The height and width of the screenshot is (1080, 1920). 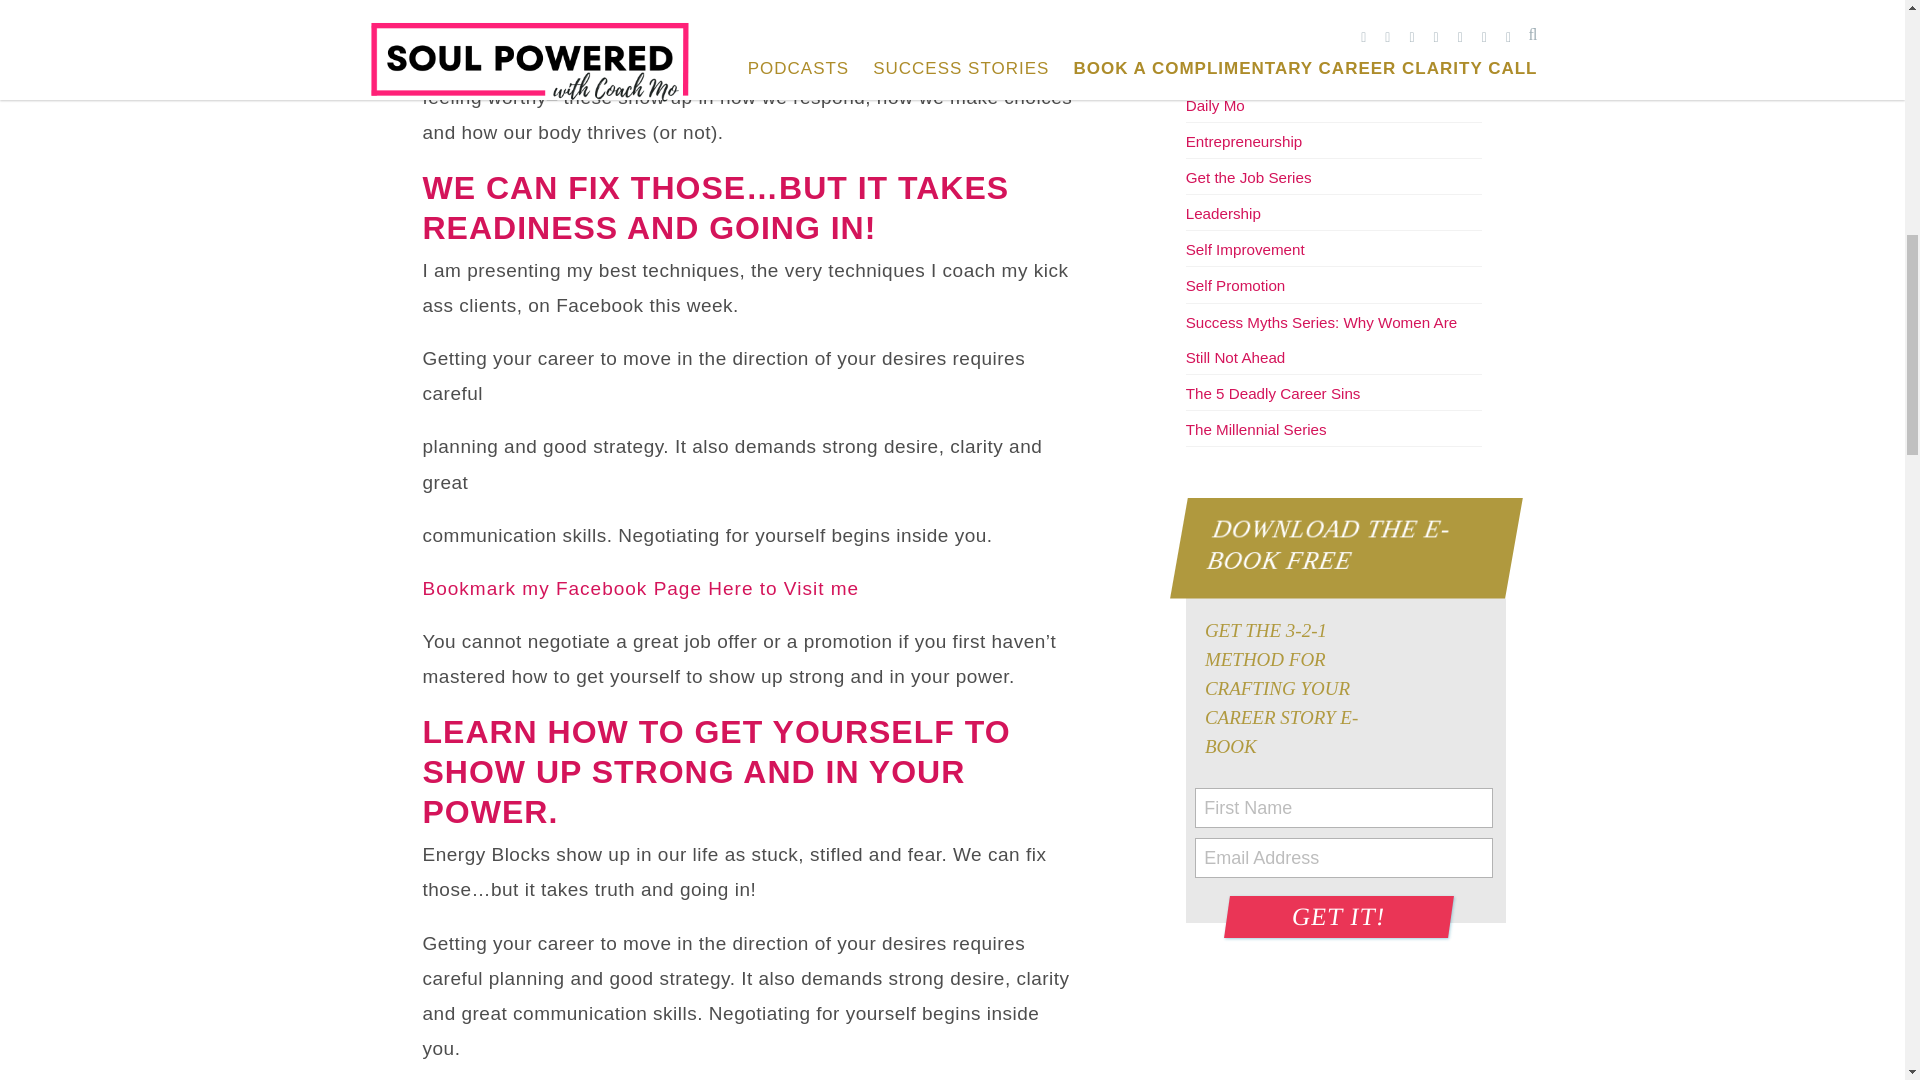 What do you see at coordinates (1224, 214) in the screenshot?
I see `Leadership` at bounding box center [1224, 214].